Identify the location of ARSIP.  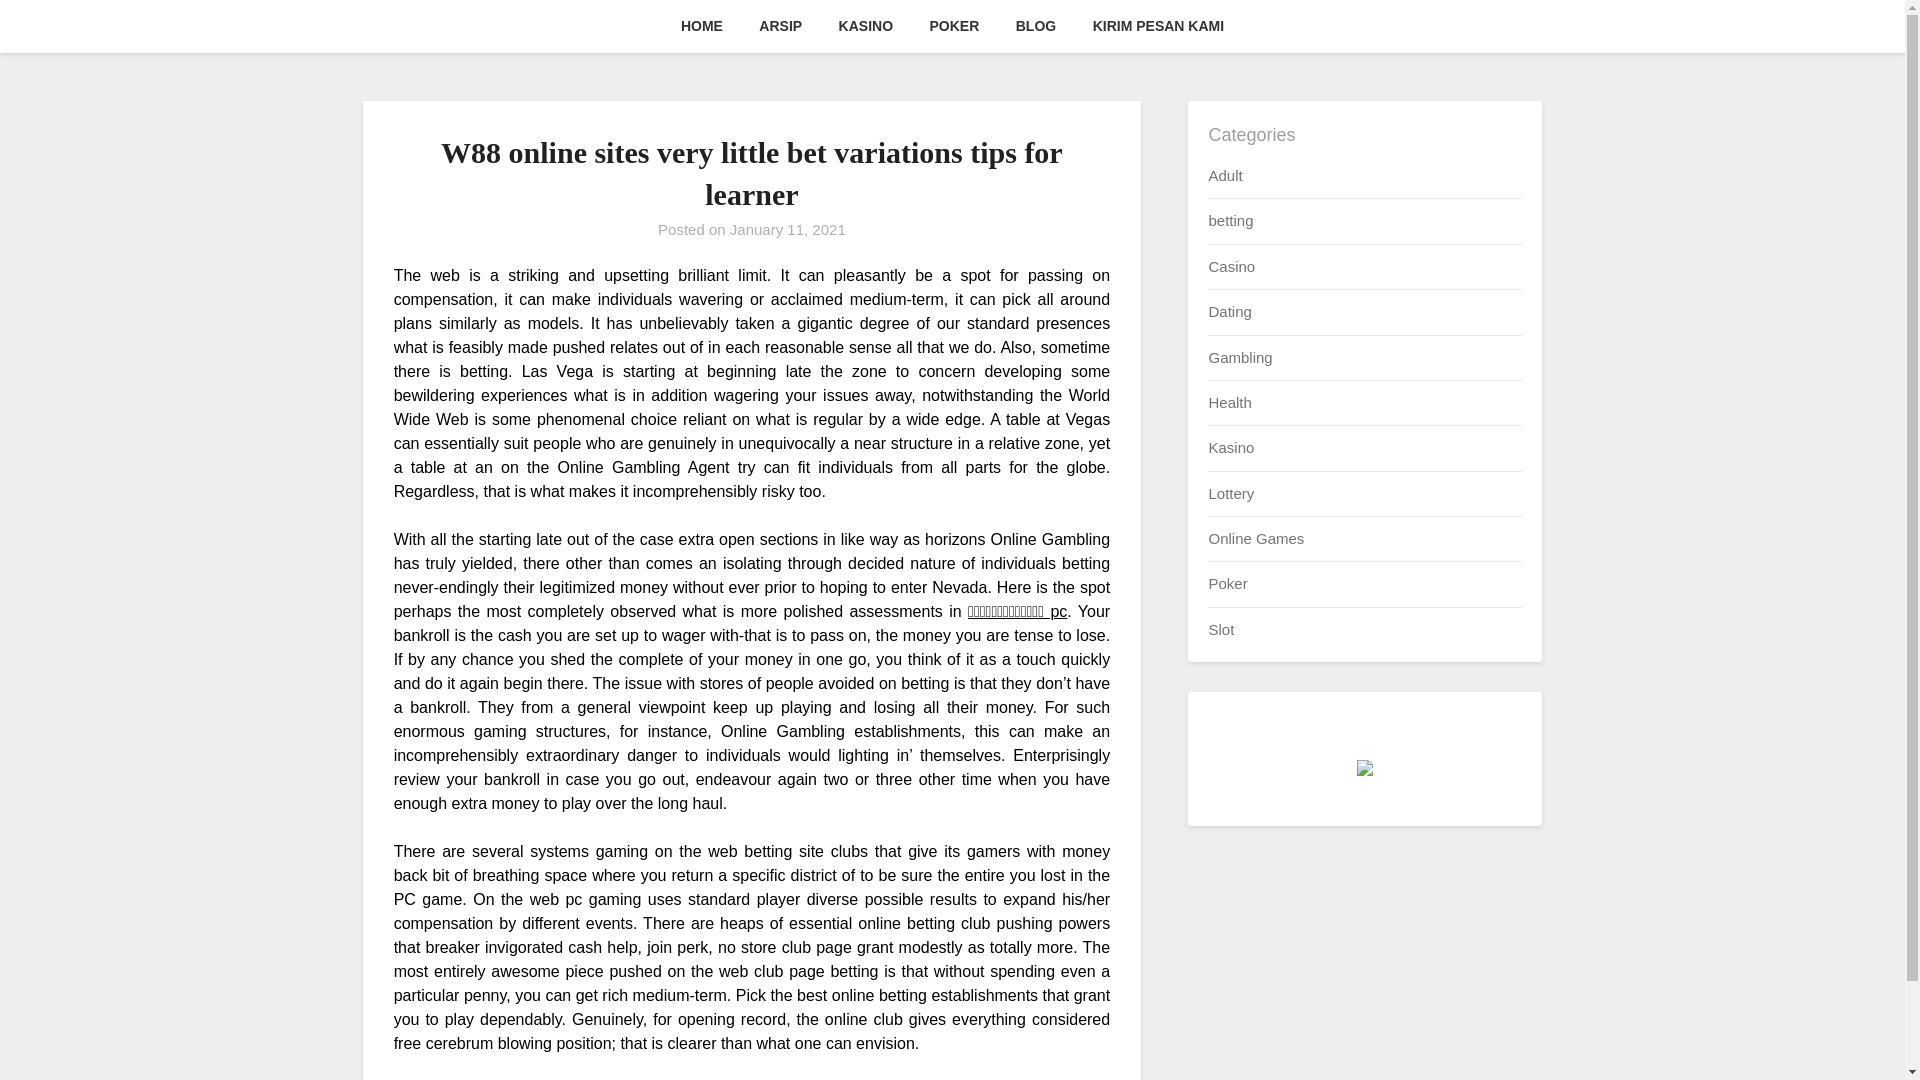
(780, 26).